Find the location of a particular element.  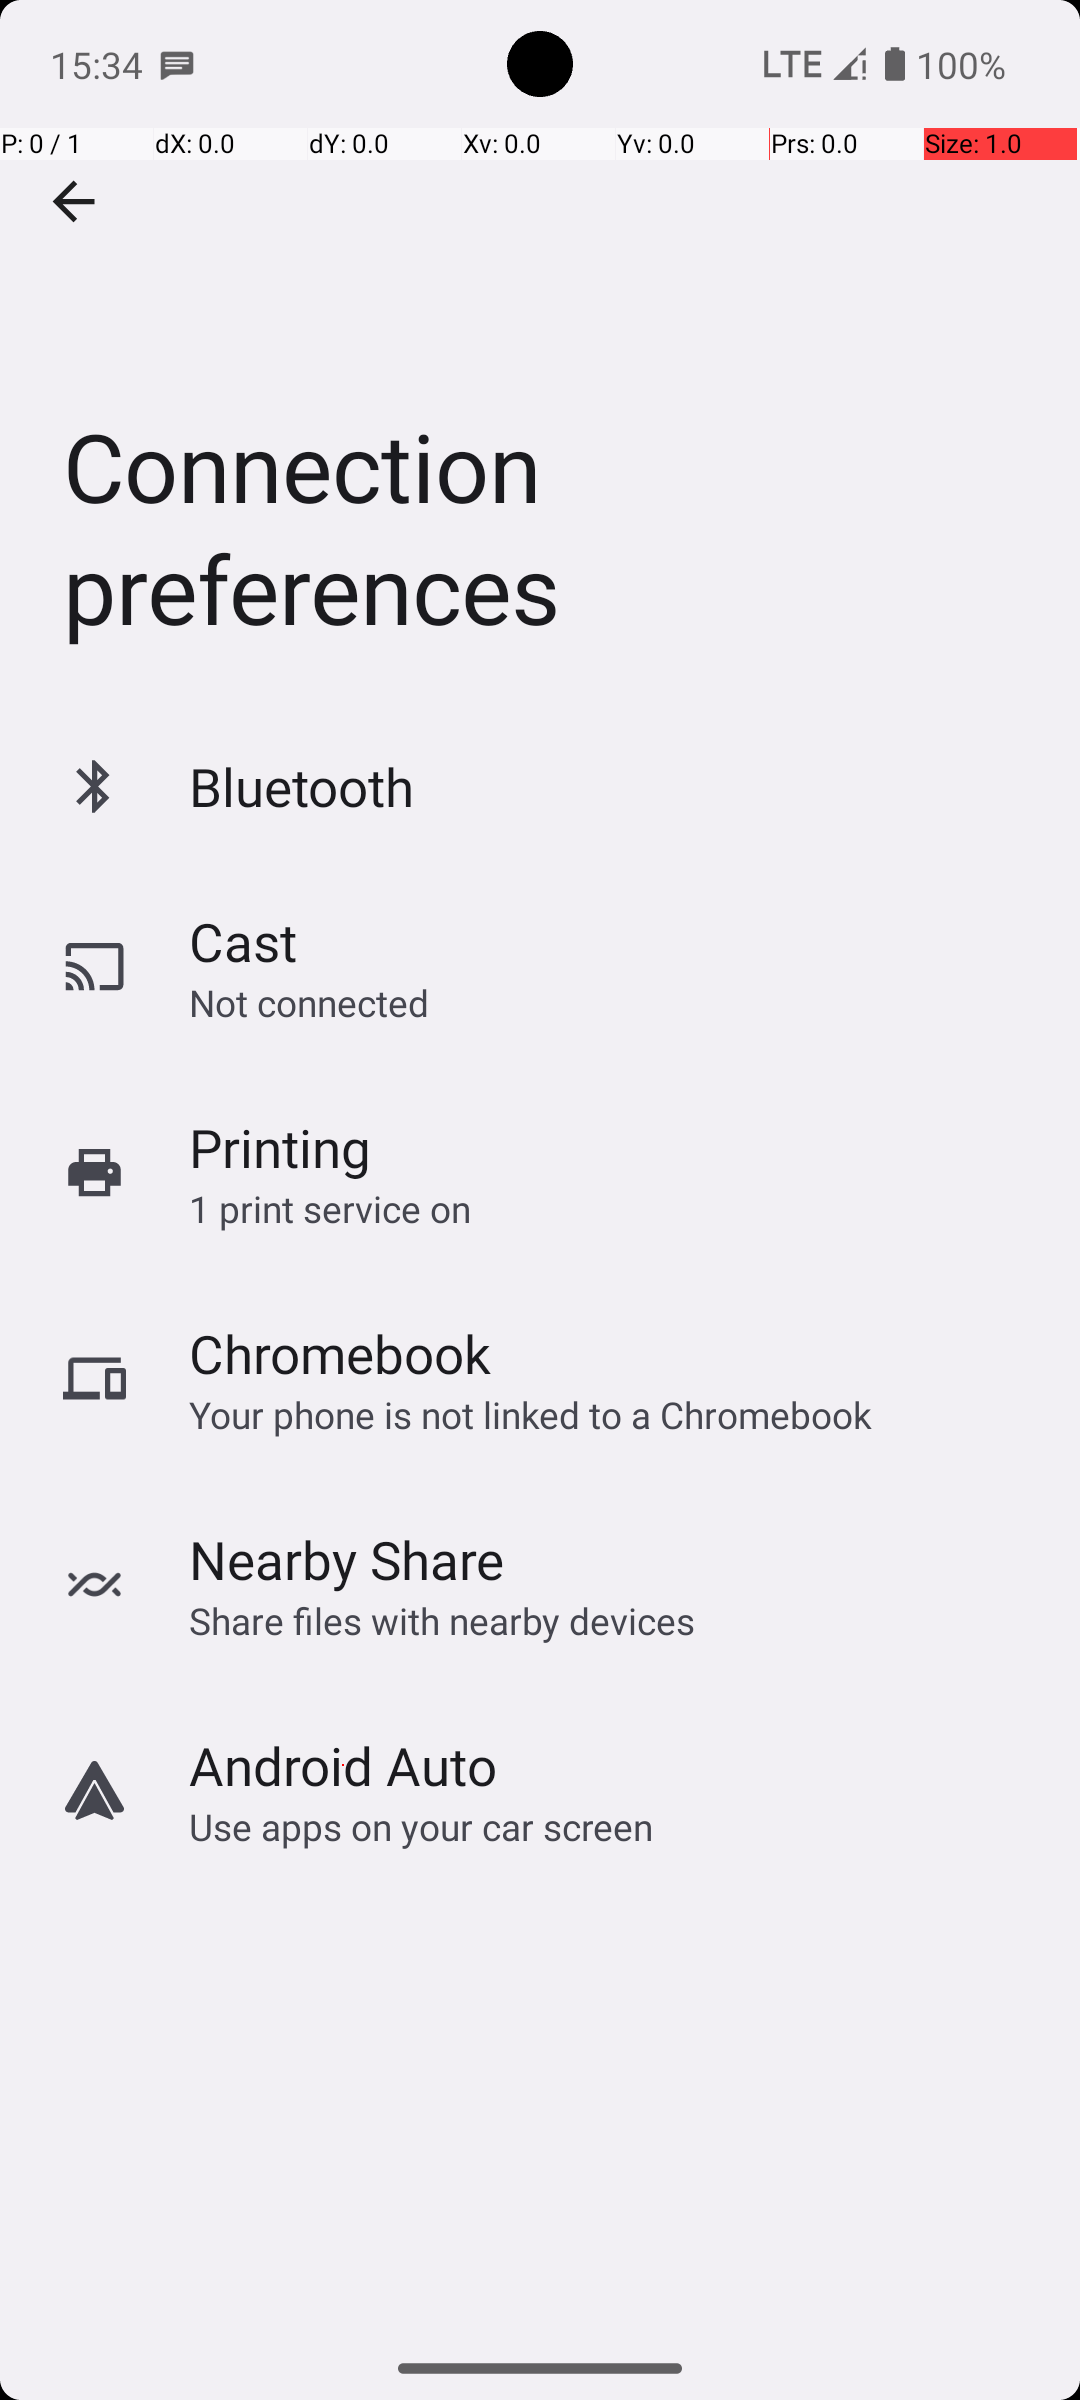

Printing is located at coordinates (280, 1148).